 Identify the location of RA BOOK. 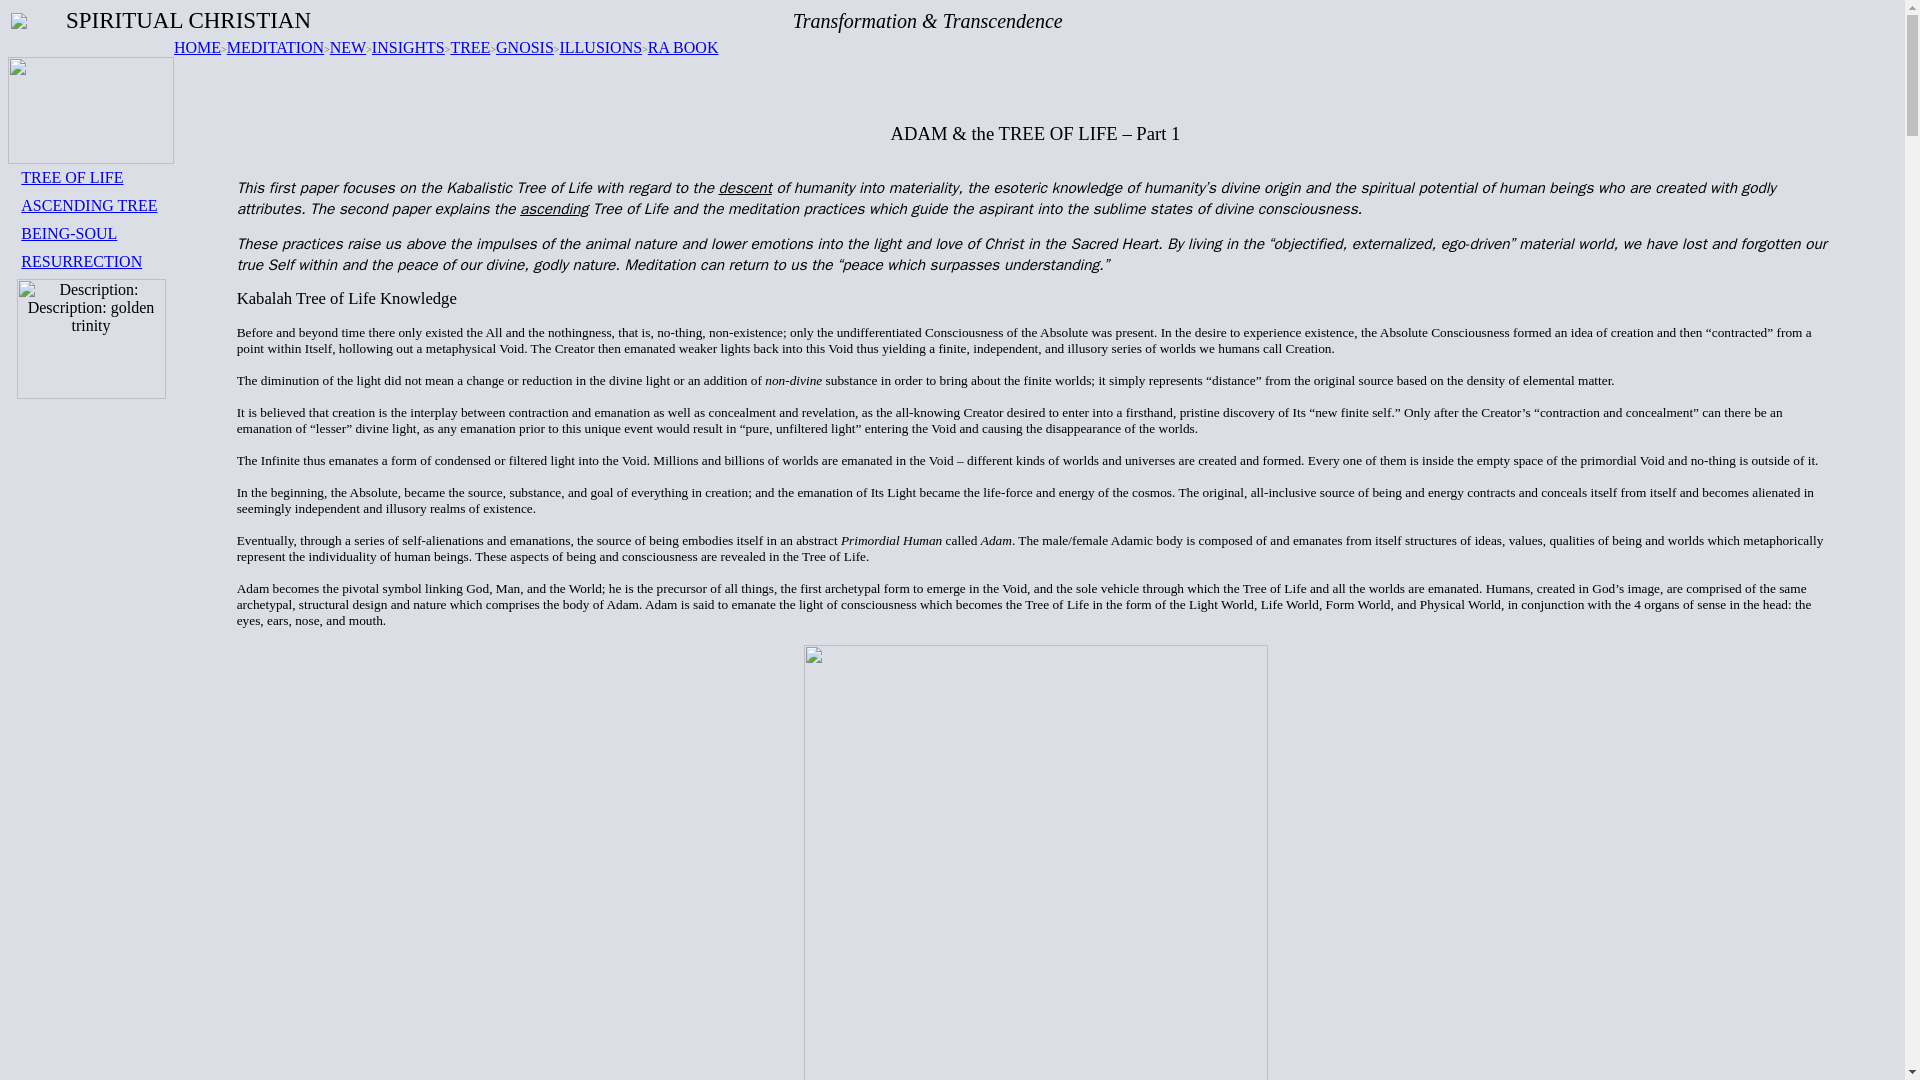
(683, 47).